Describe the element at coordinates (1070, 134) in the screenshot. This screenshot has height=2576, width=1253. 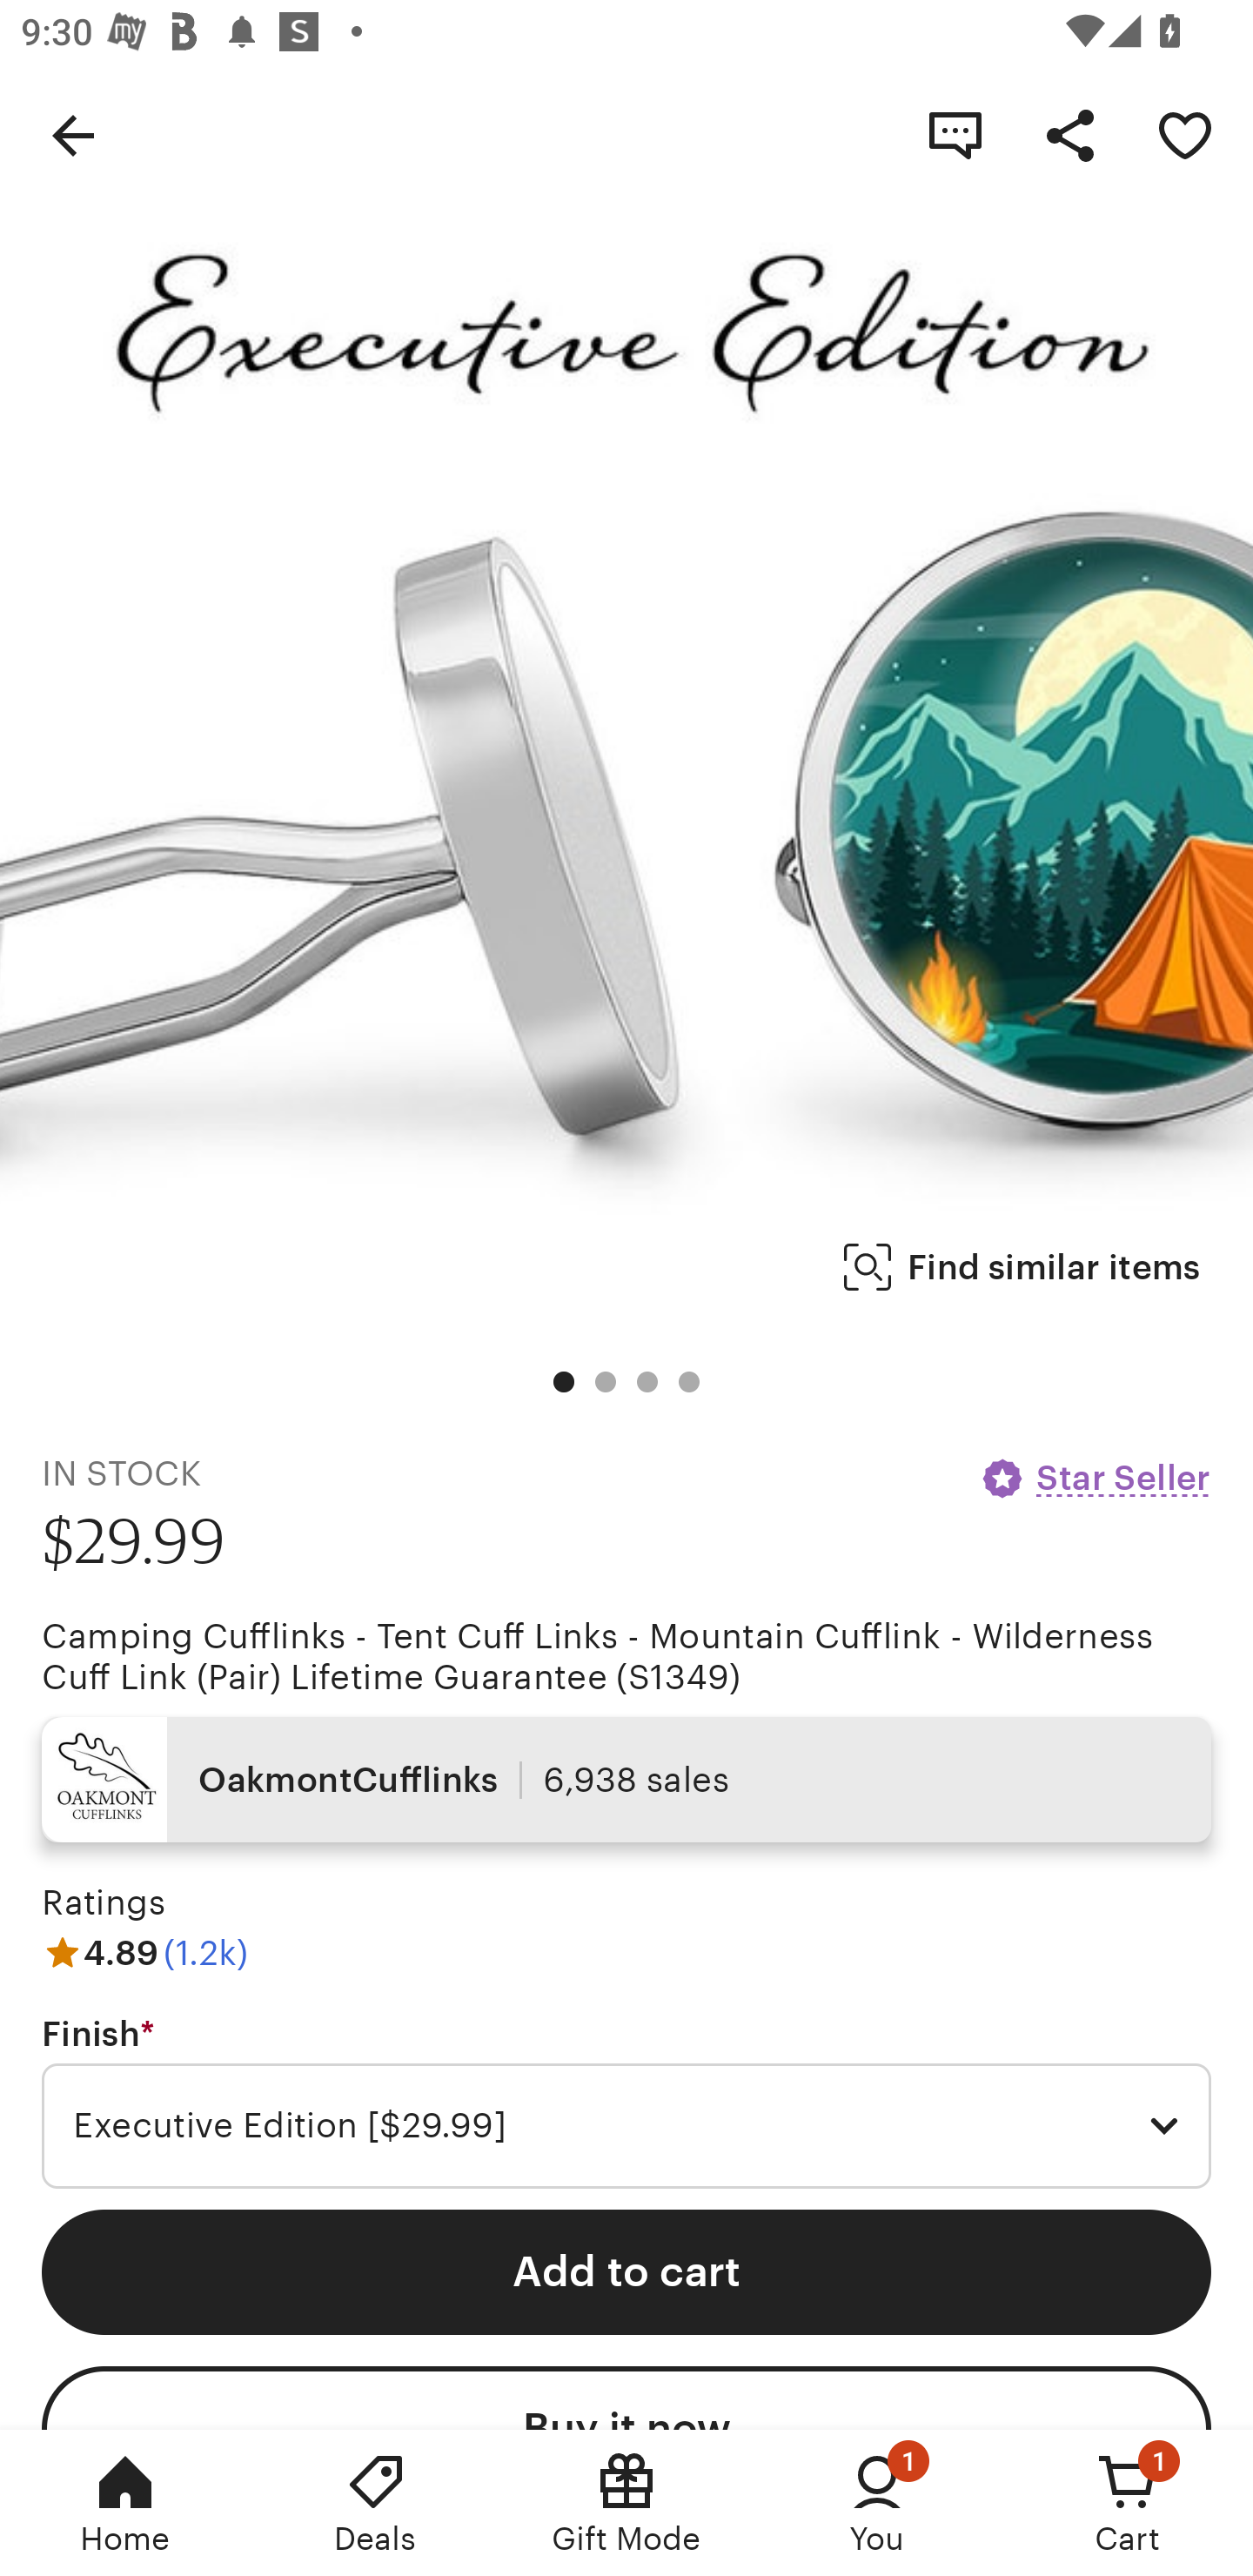
I see `Share` at that location.